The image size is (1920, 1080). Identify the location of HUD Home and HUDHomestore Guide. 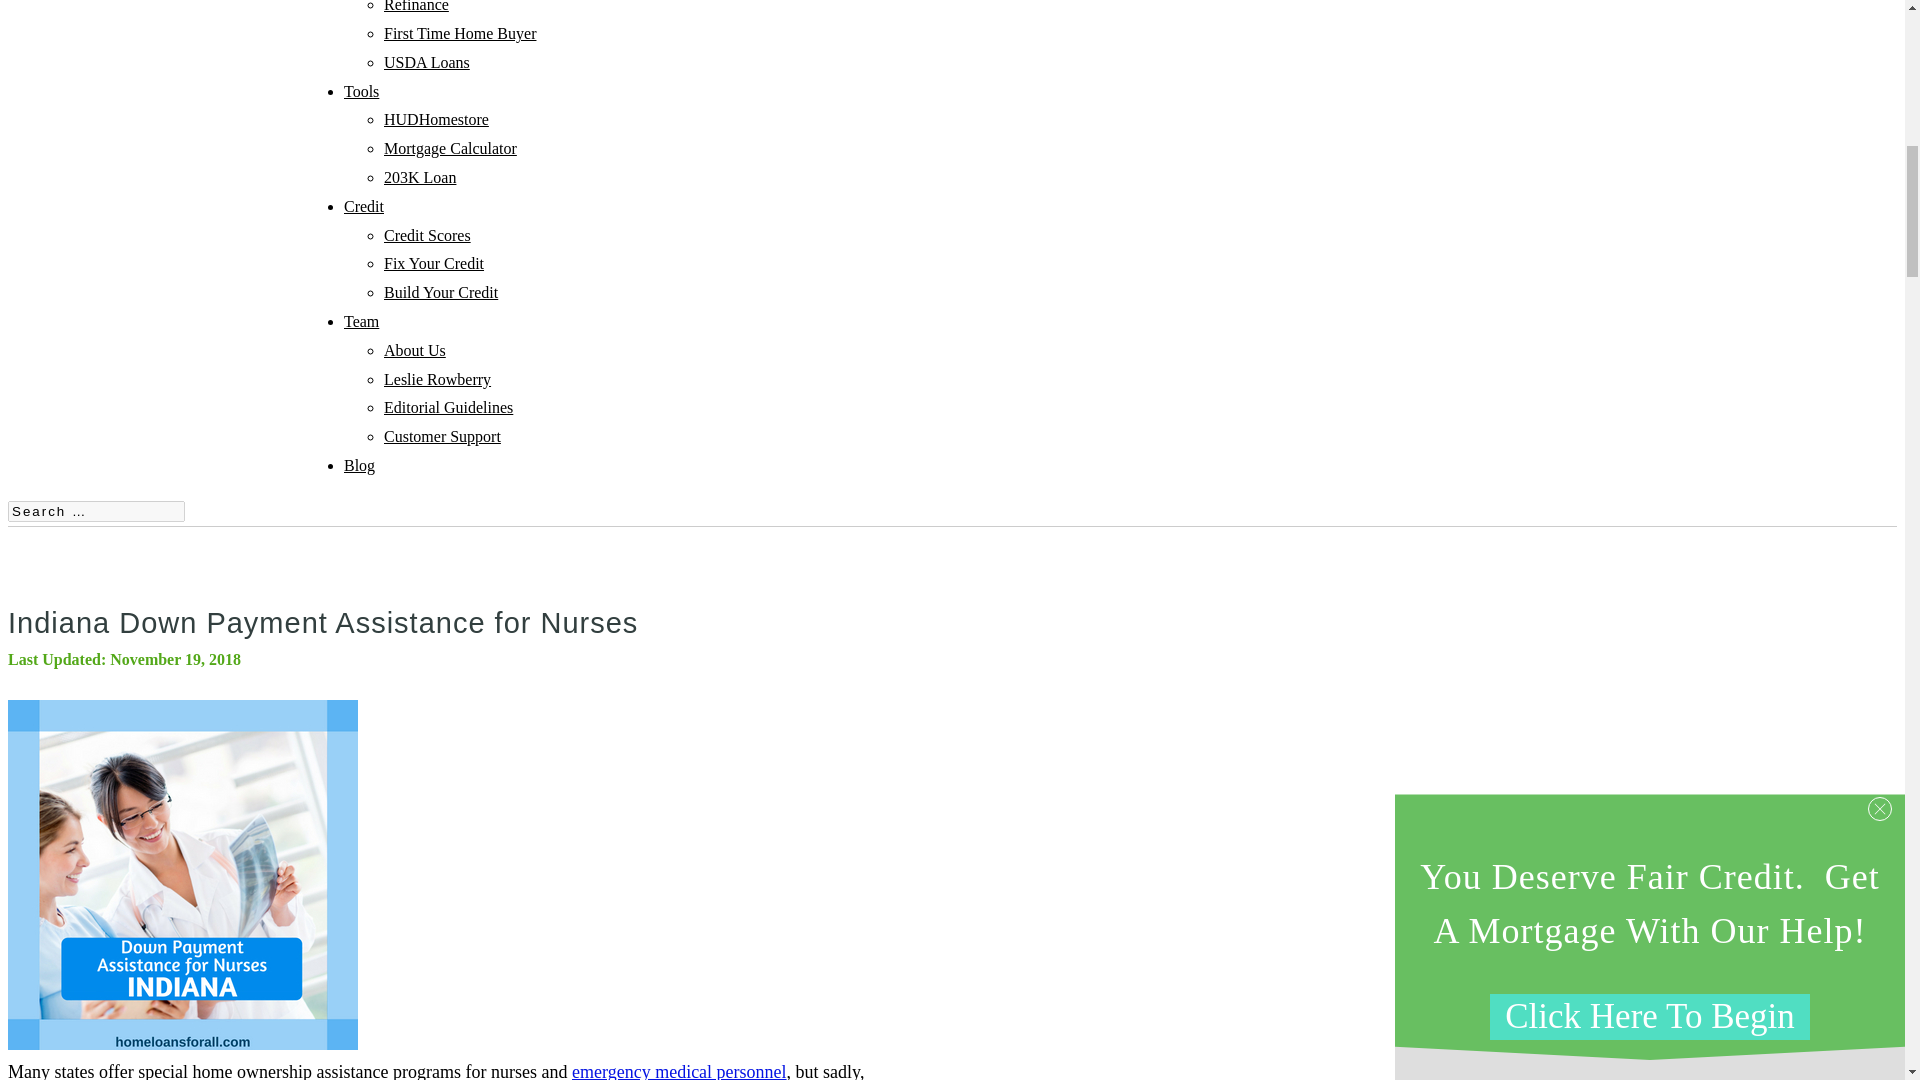
(436, 120).